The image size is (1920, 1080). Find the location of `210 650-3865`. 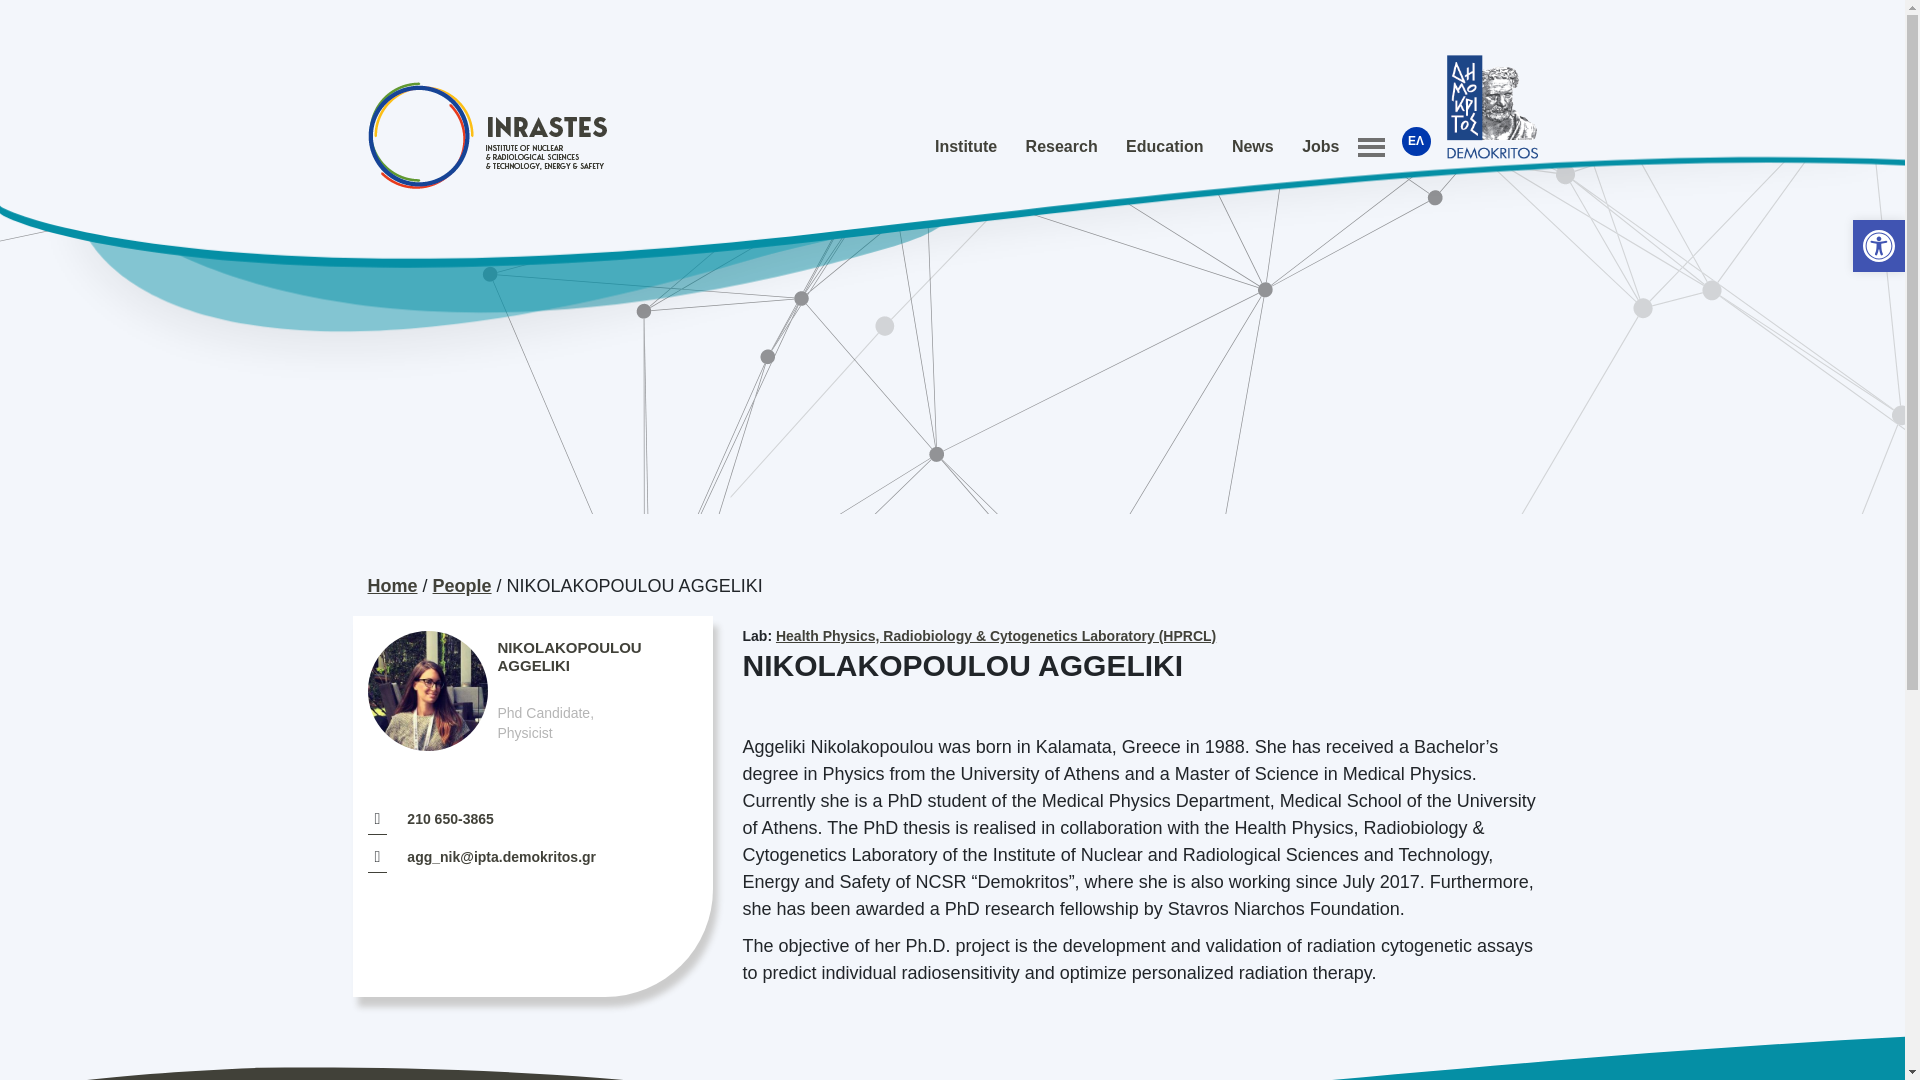

210 650-3865 is located at coordinates (450, 819).